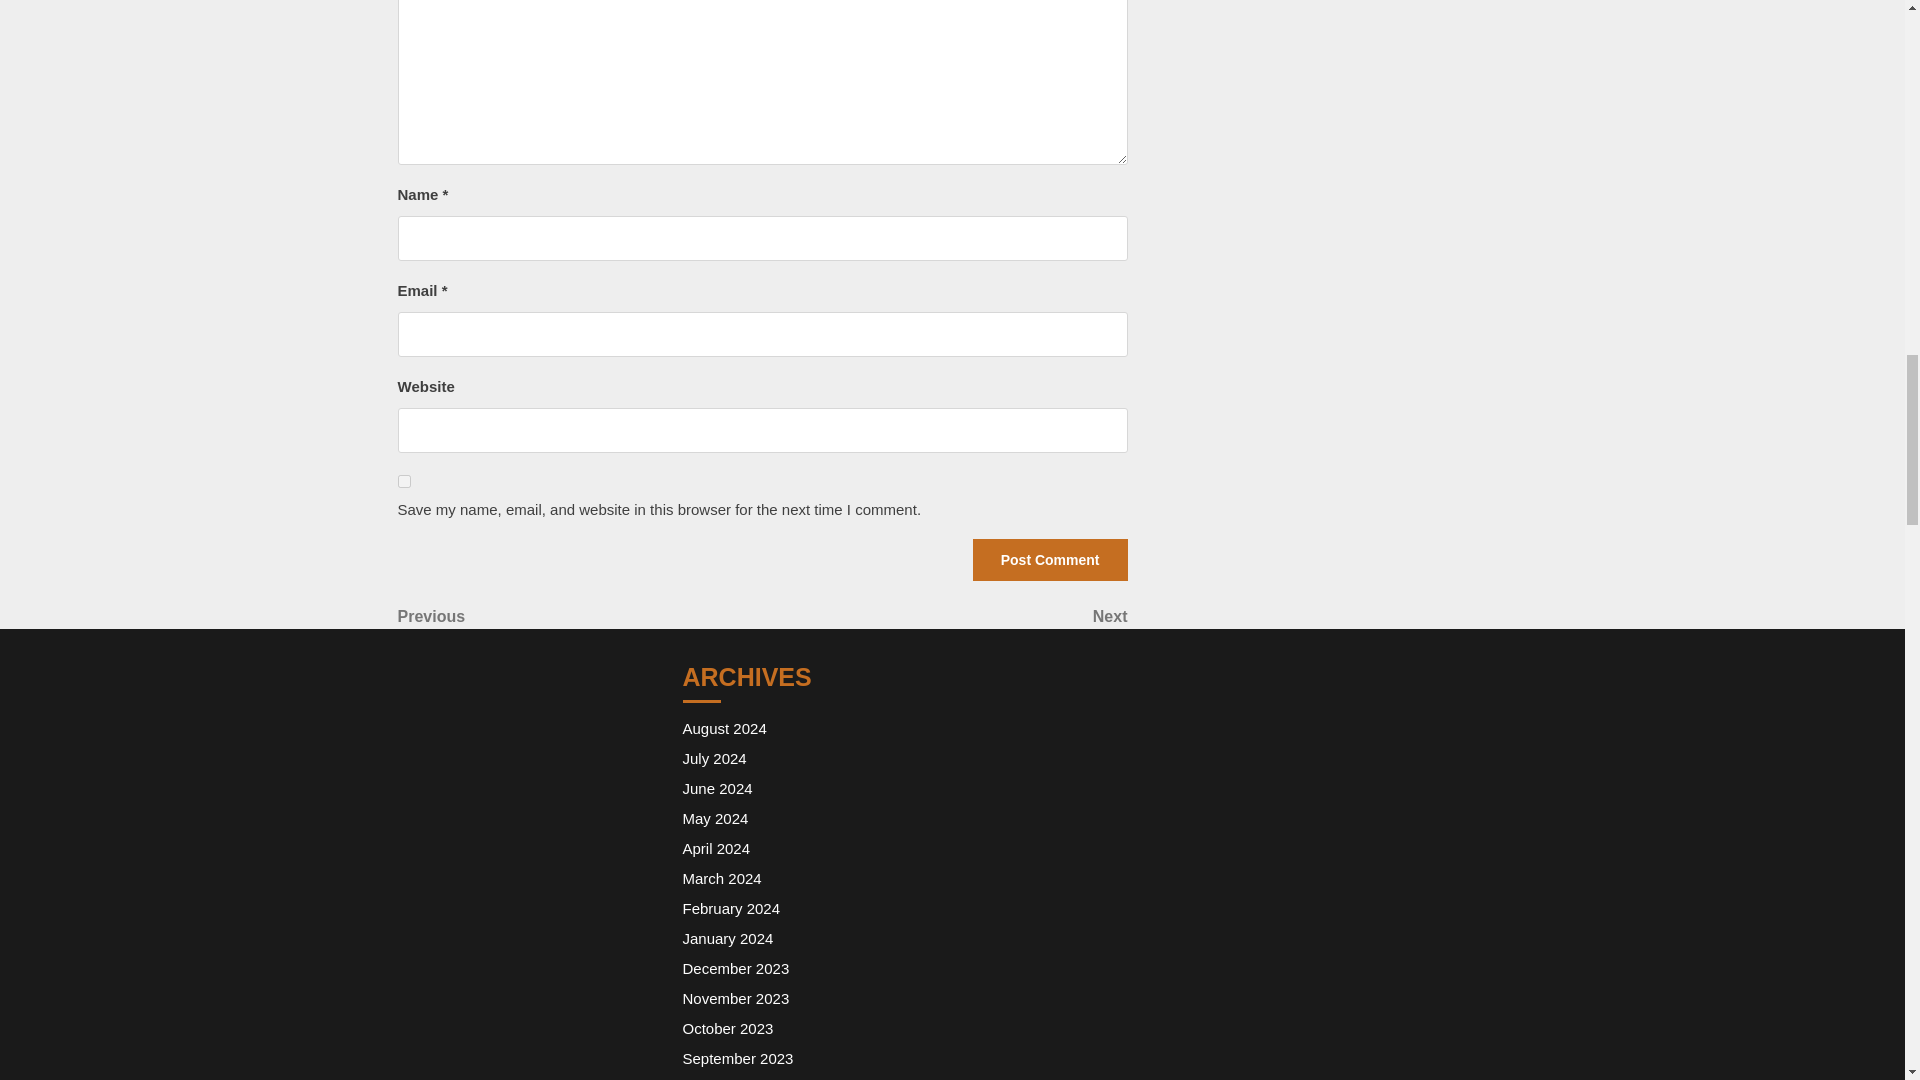 The width and height of the screenshot is (1920, 1080). Describe the element at coordinates (714, 818) in the screenshot. I see `August 2024` at that location.